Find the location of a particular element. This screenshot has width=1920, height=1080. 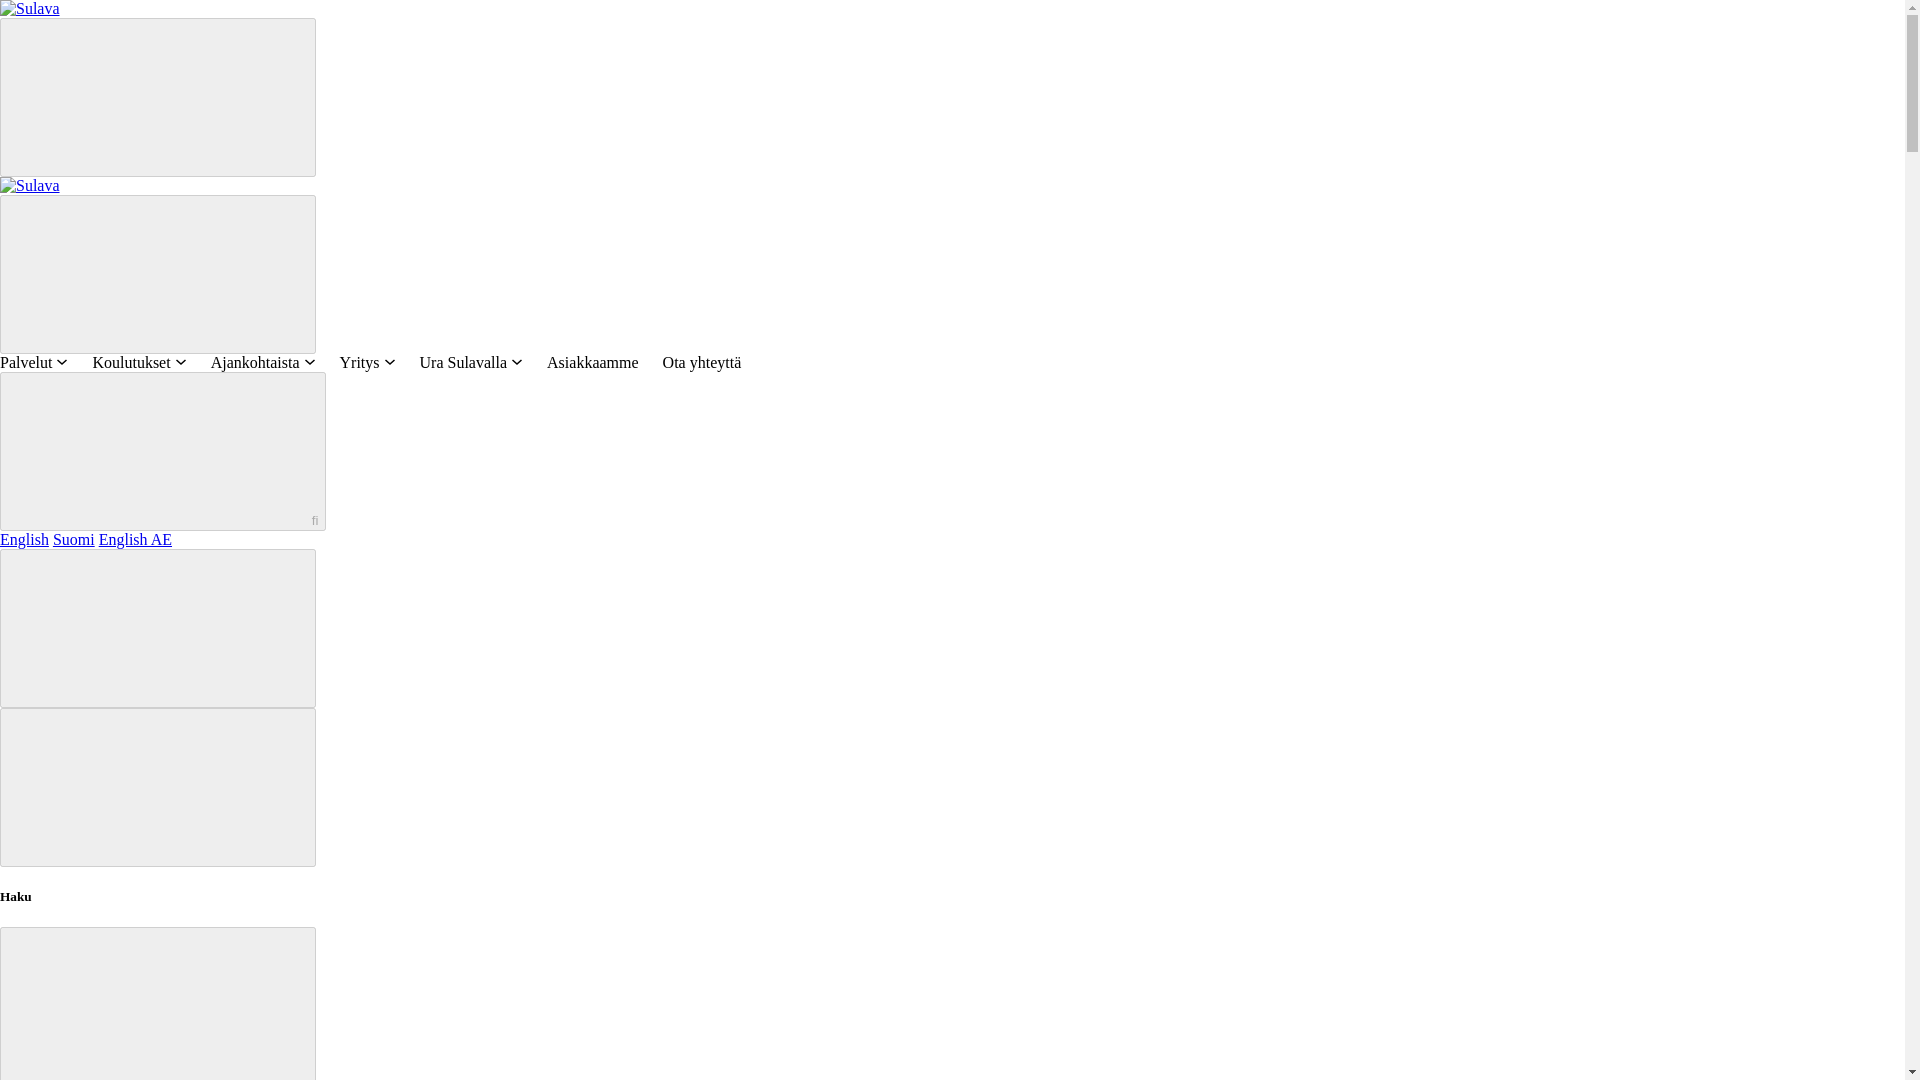

Suomi is located at coordinates (74, 539).